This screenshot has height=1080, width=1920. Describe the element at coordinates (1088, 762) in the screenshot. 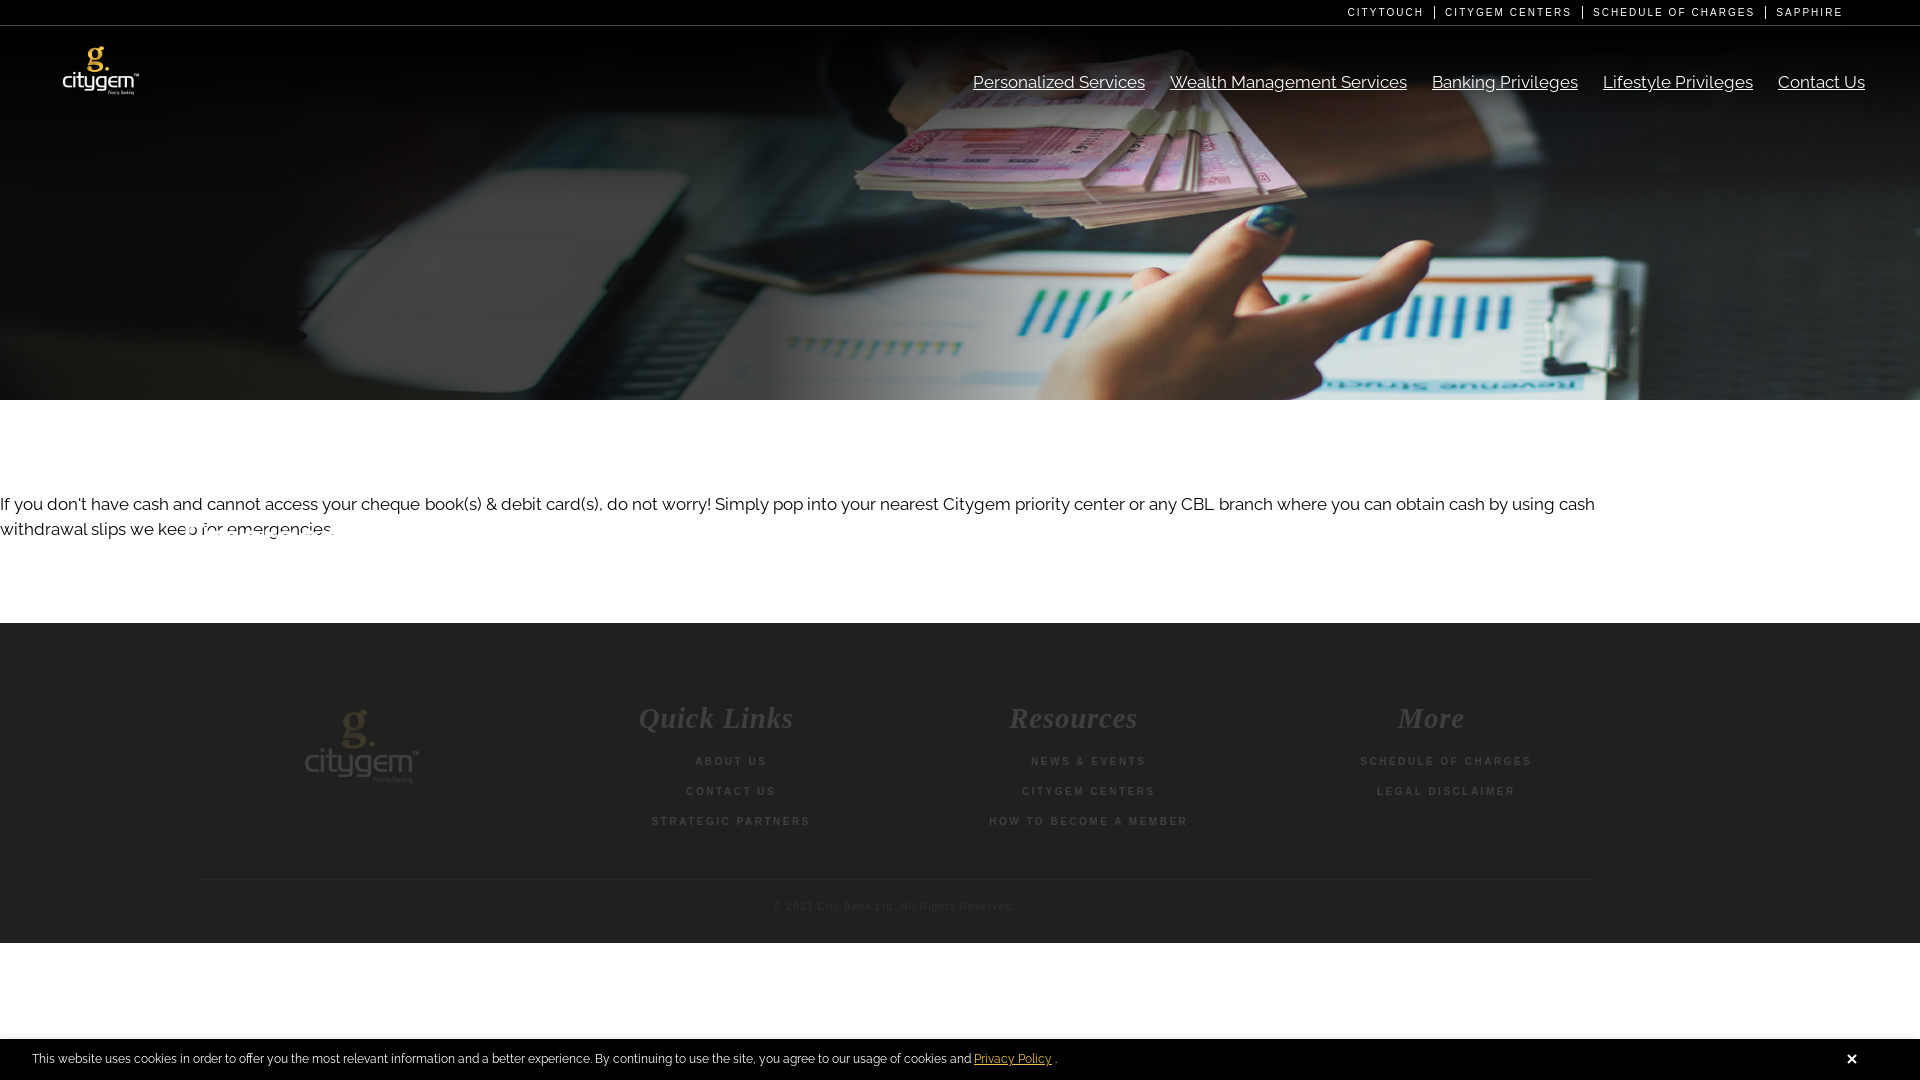

I see `NEWS & EVENTS` at that location.